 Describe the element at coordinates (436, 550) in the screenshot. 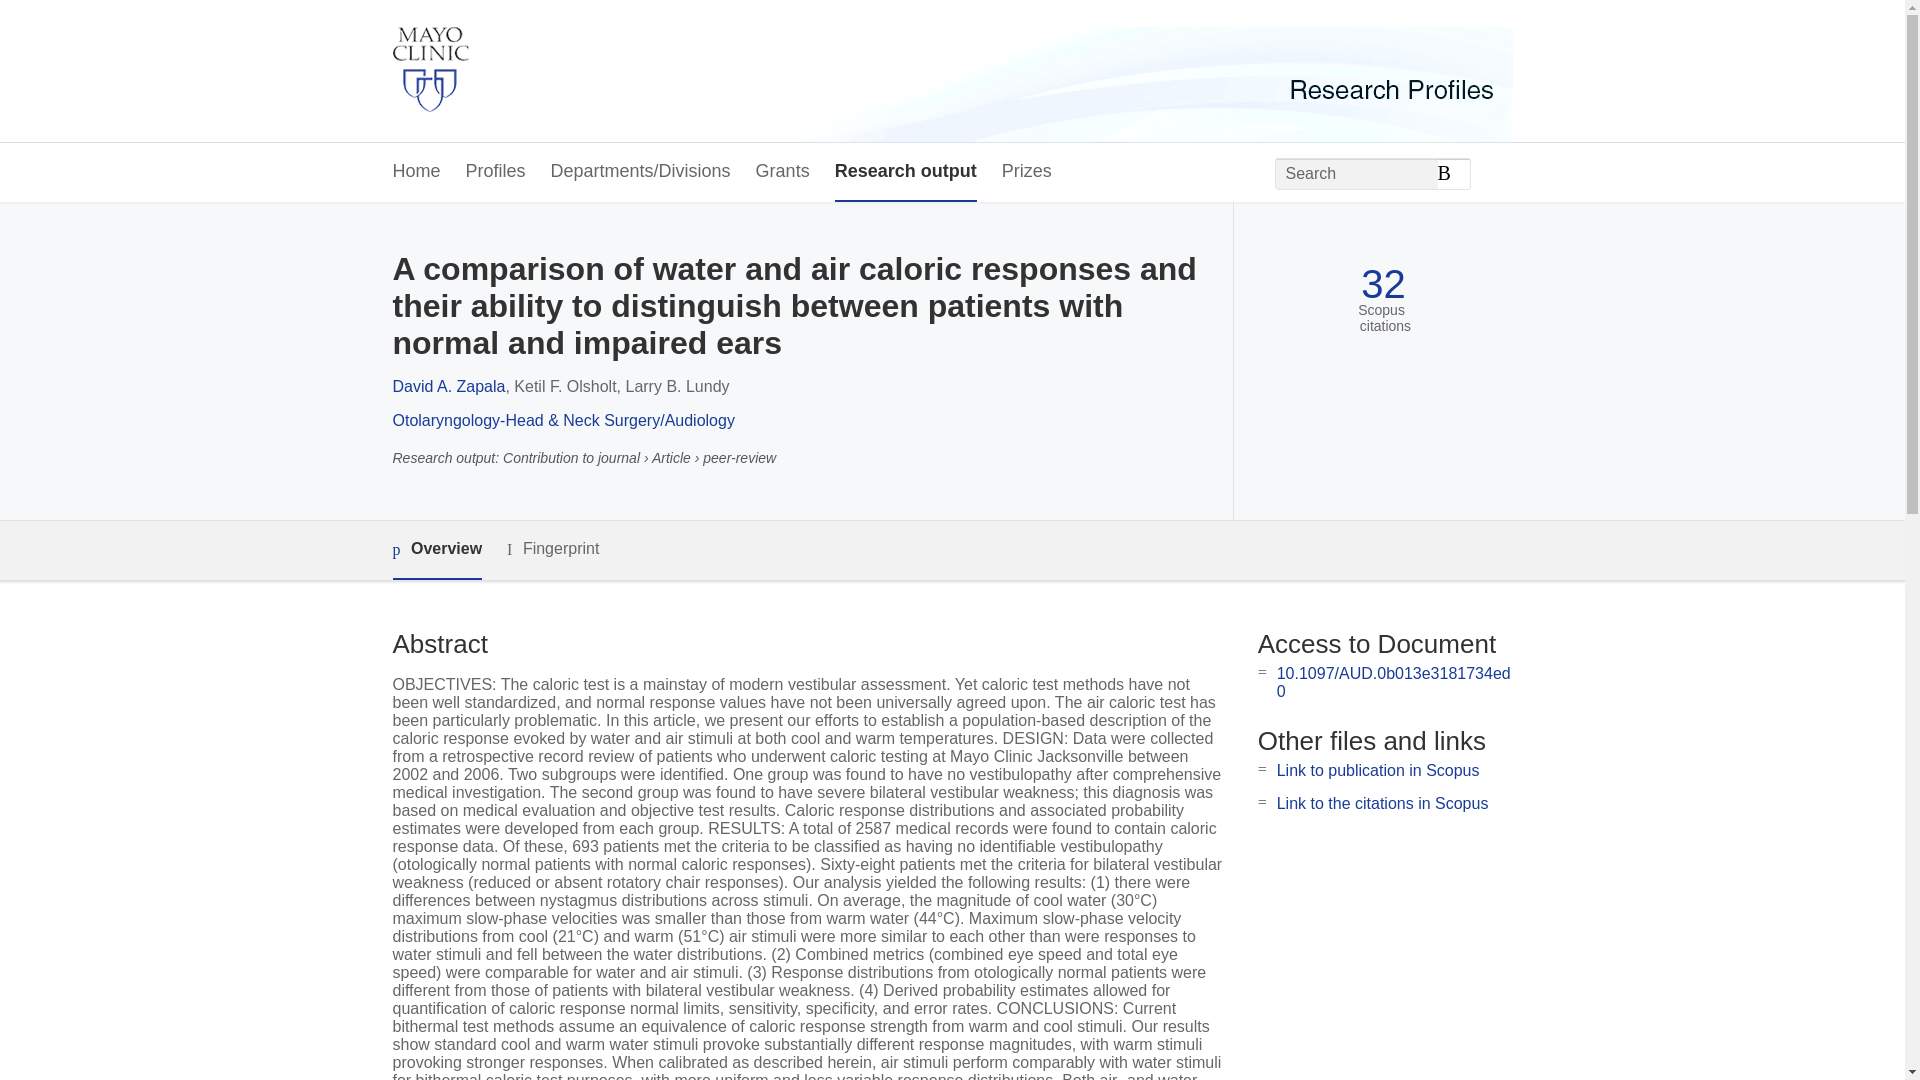

I see `Overview` at that location.